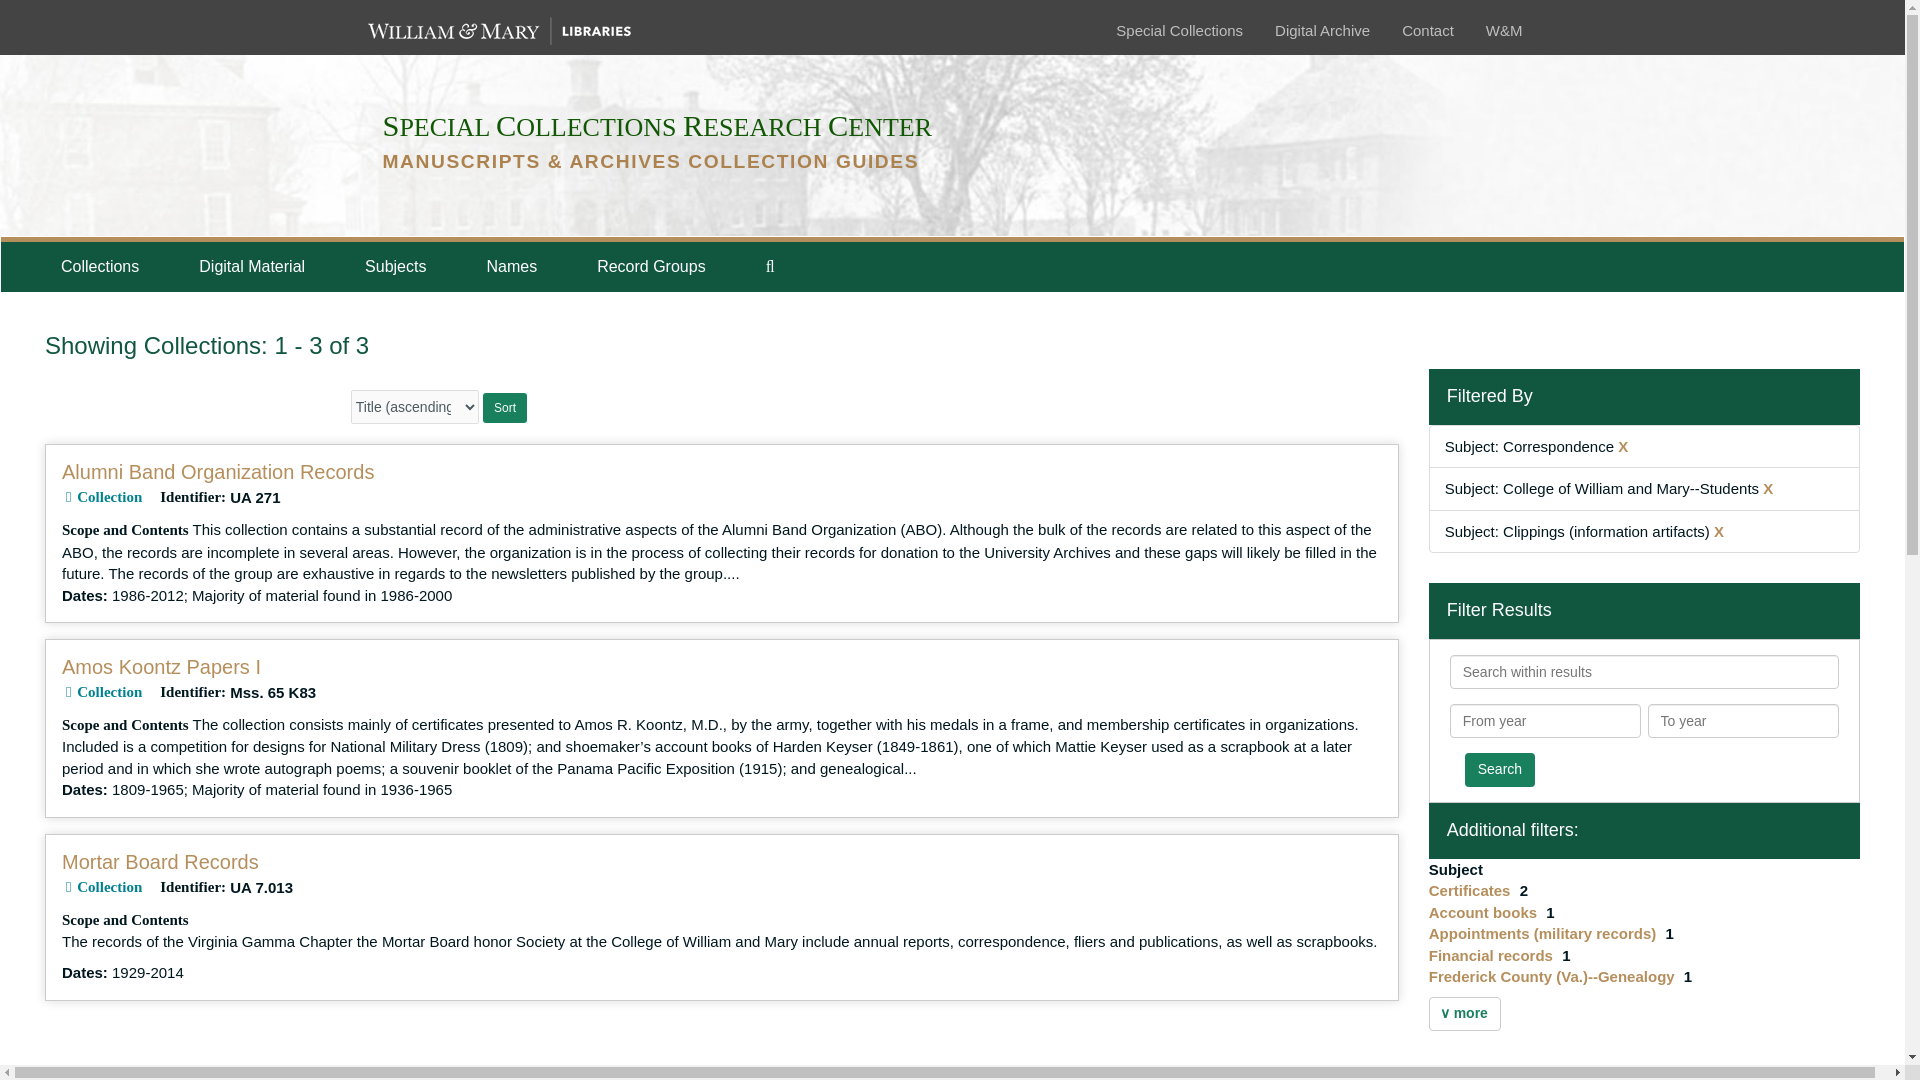 The height and width of the screenshot is (1080, 1920). Describe the element at coordinates (160, 862) in the screenshot. I see `Mortar Board Records` at that location.